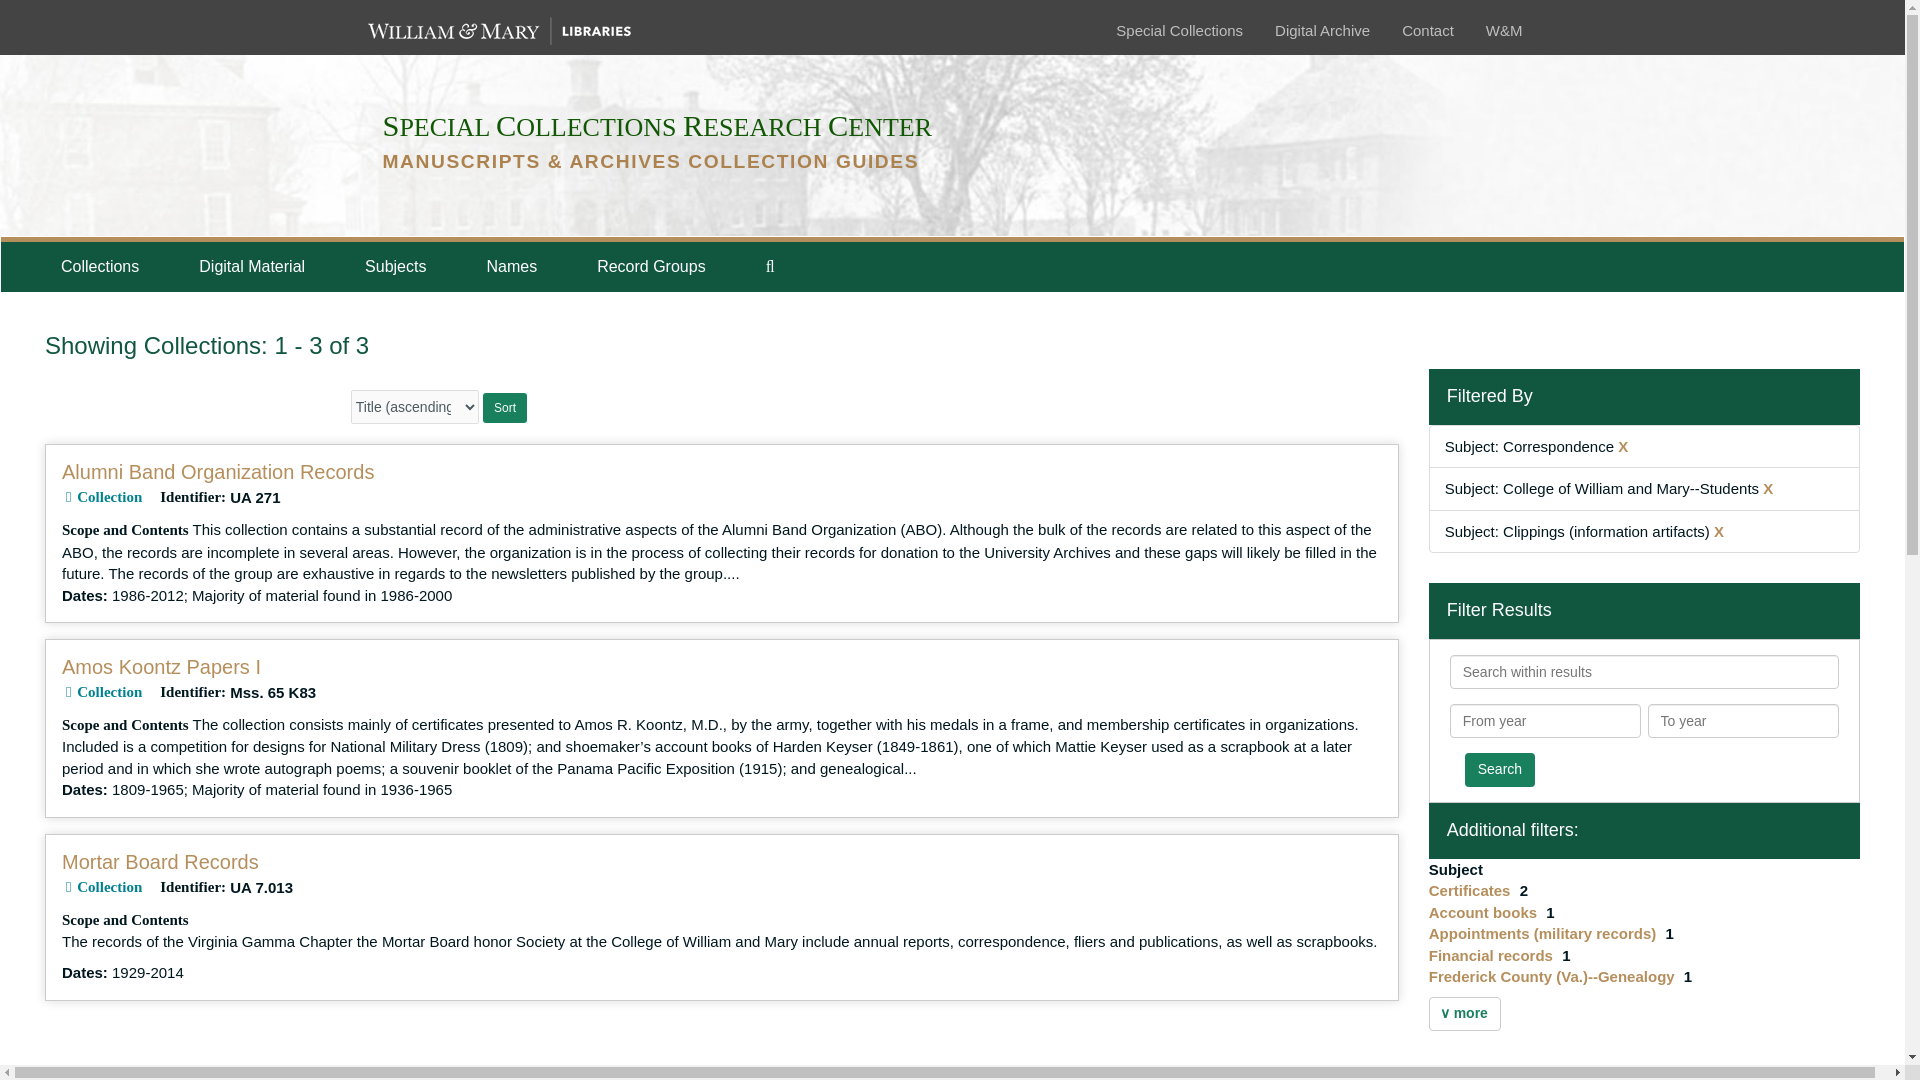 The height and width of the screenshot is (1080, 1920). Describe the element at coordinates (160, 862) in the screenshot. I see `Mortar Board Records` at that location.